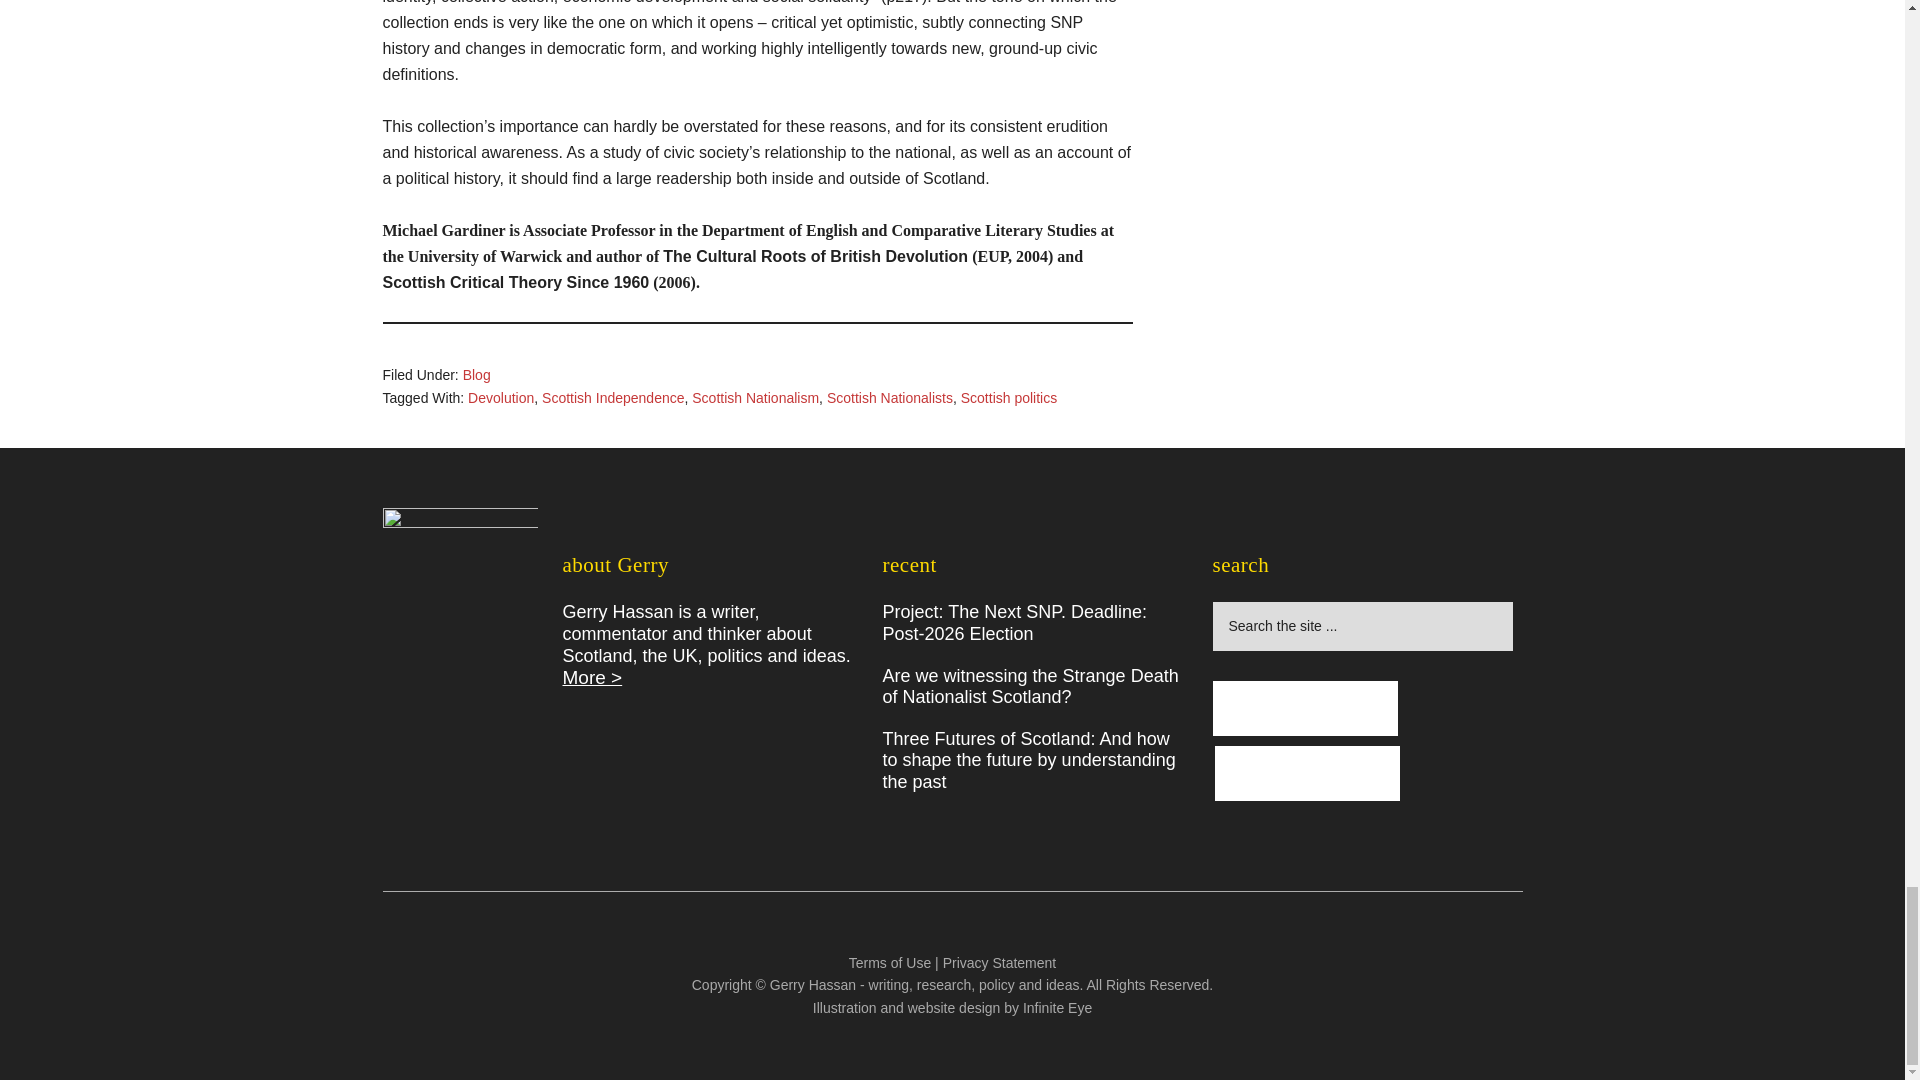  Describe the element at coordinates (476, 375) in the screenshot. I see `Blog` at that location.